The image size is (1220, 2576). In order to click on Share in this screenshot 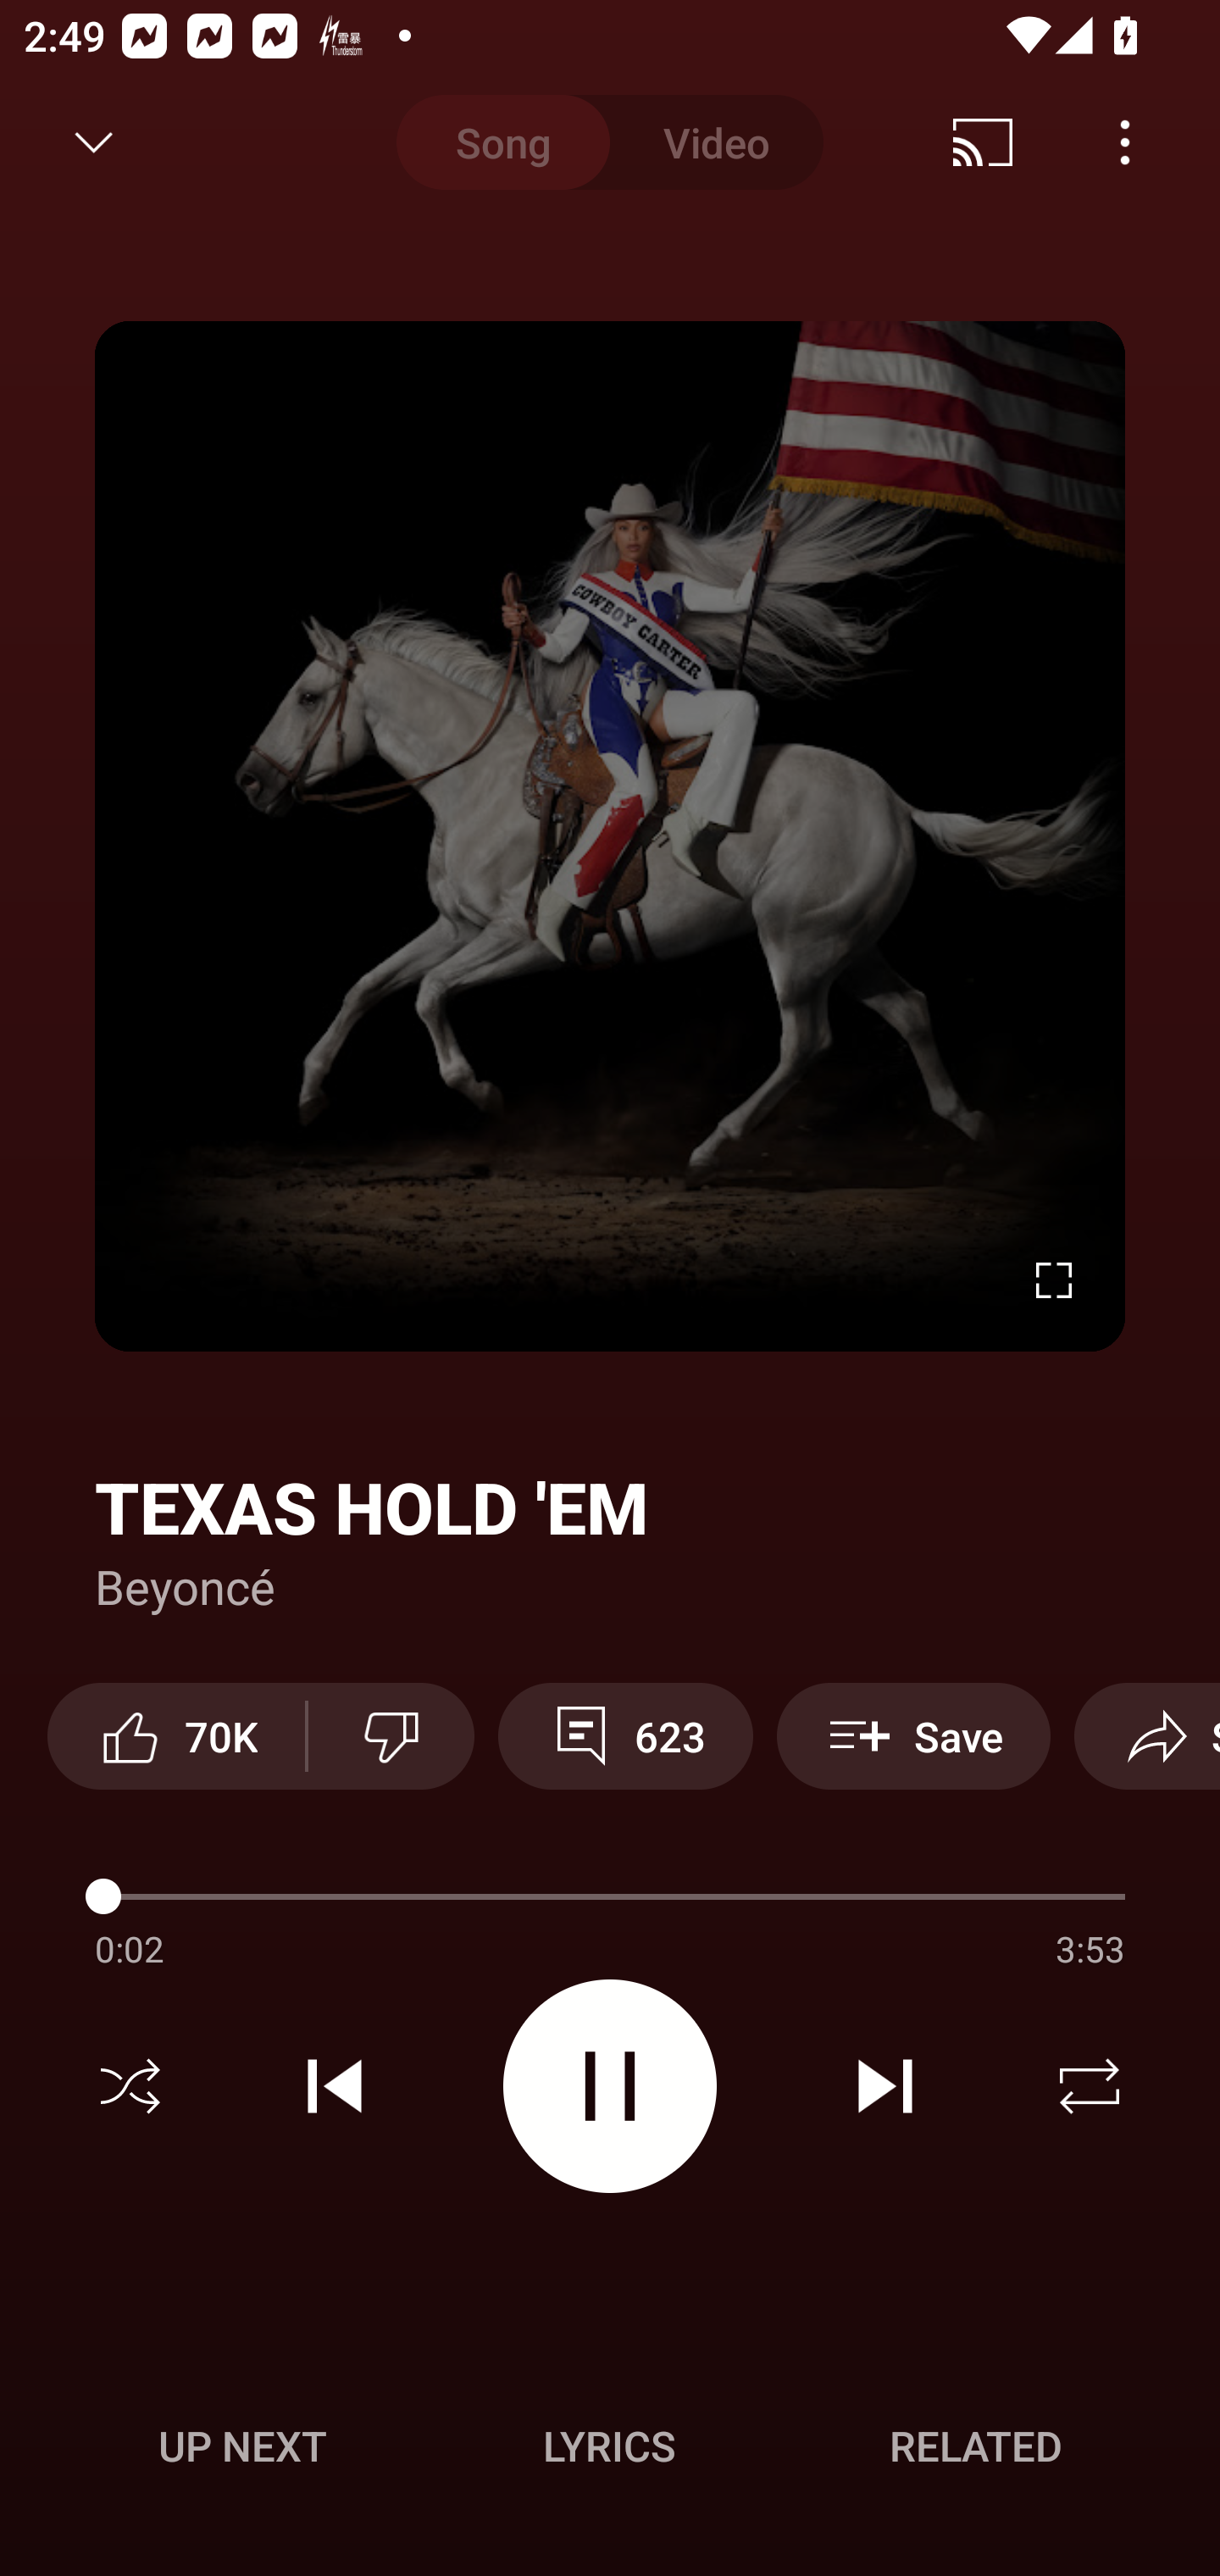, I will do `click(1147, 1735)`.